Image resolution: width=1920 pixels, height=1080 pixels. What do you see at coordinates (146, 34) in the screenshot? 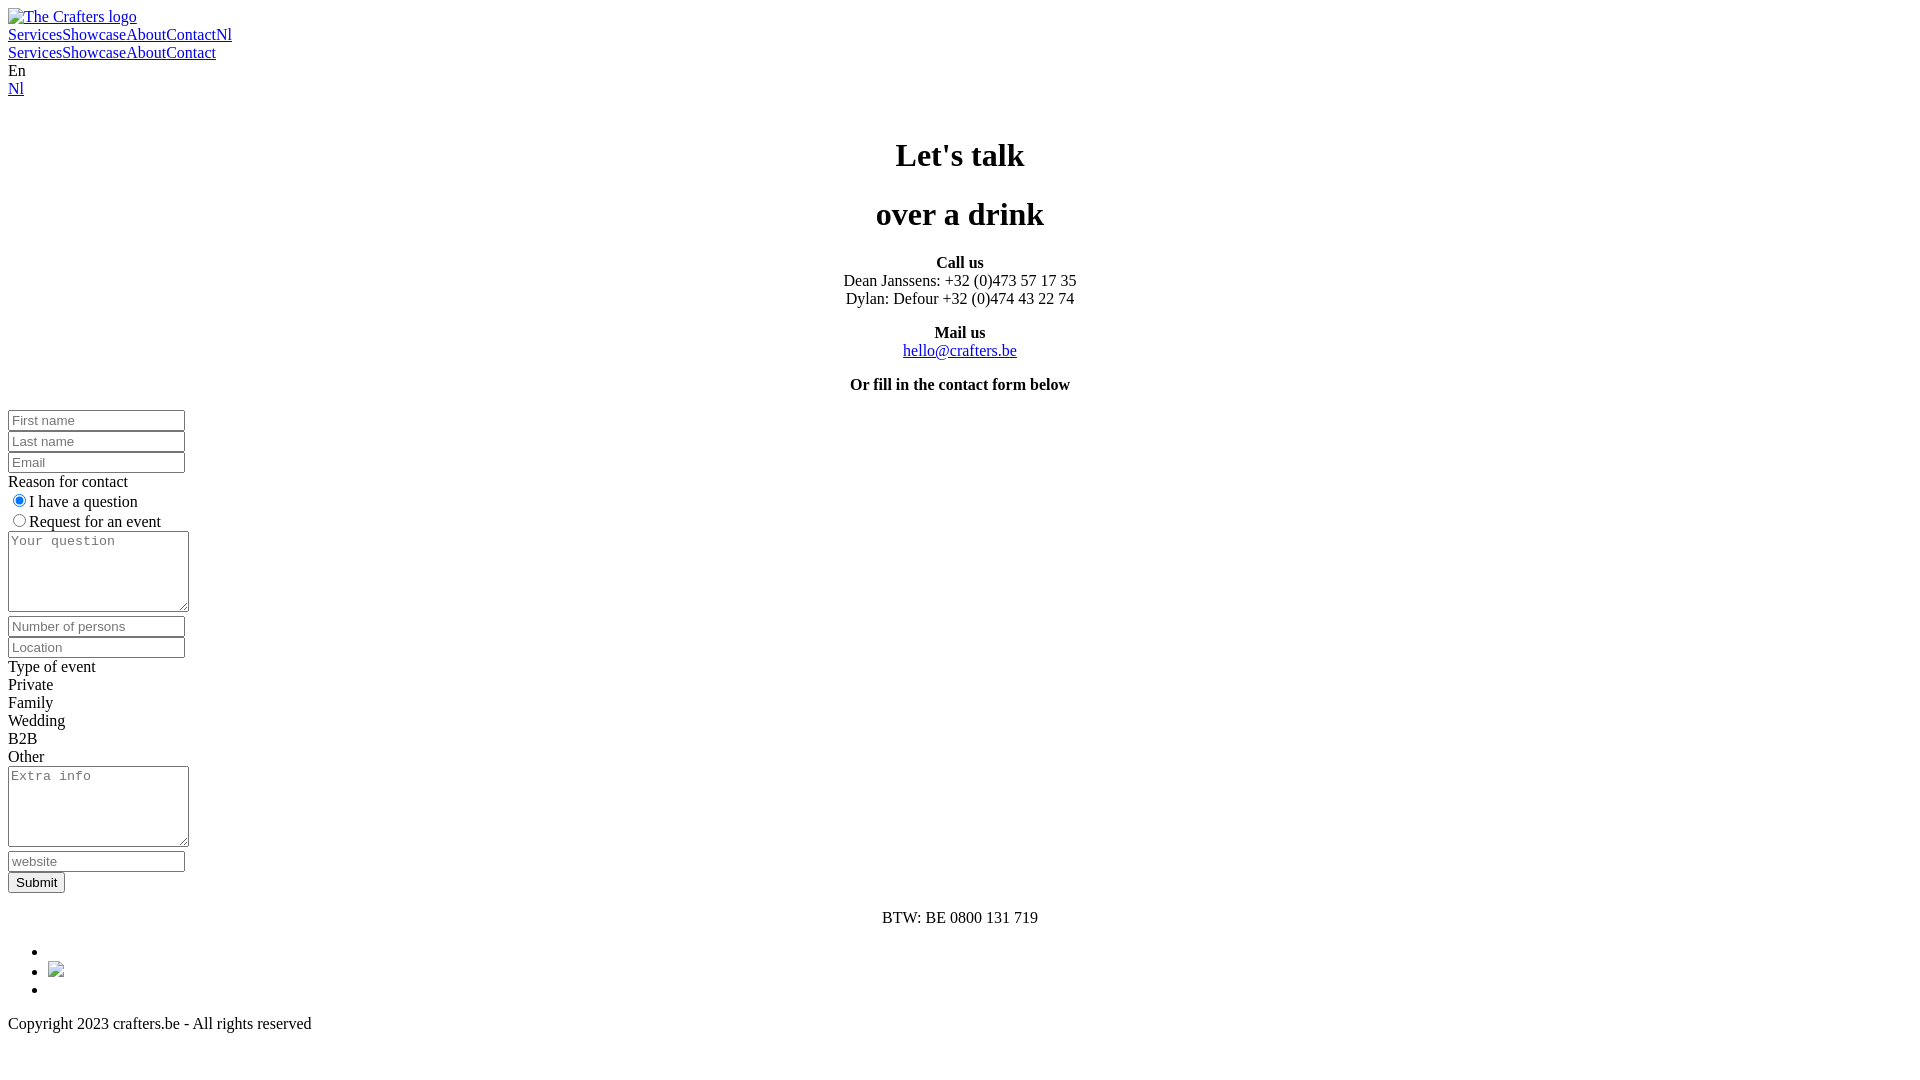
I see `About` at bounding box center [146, 34].